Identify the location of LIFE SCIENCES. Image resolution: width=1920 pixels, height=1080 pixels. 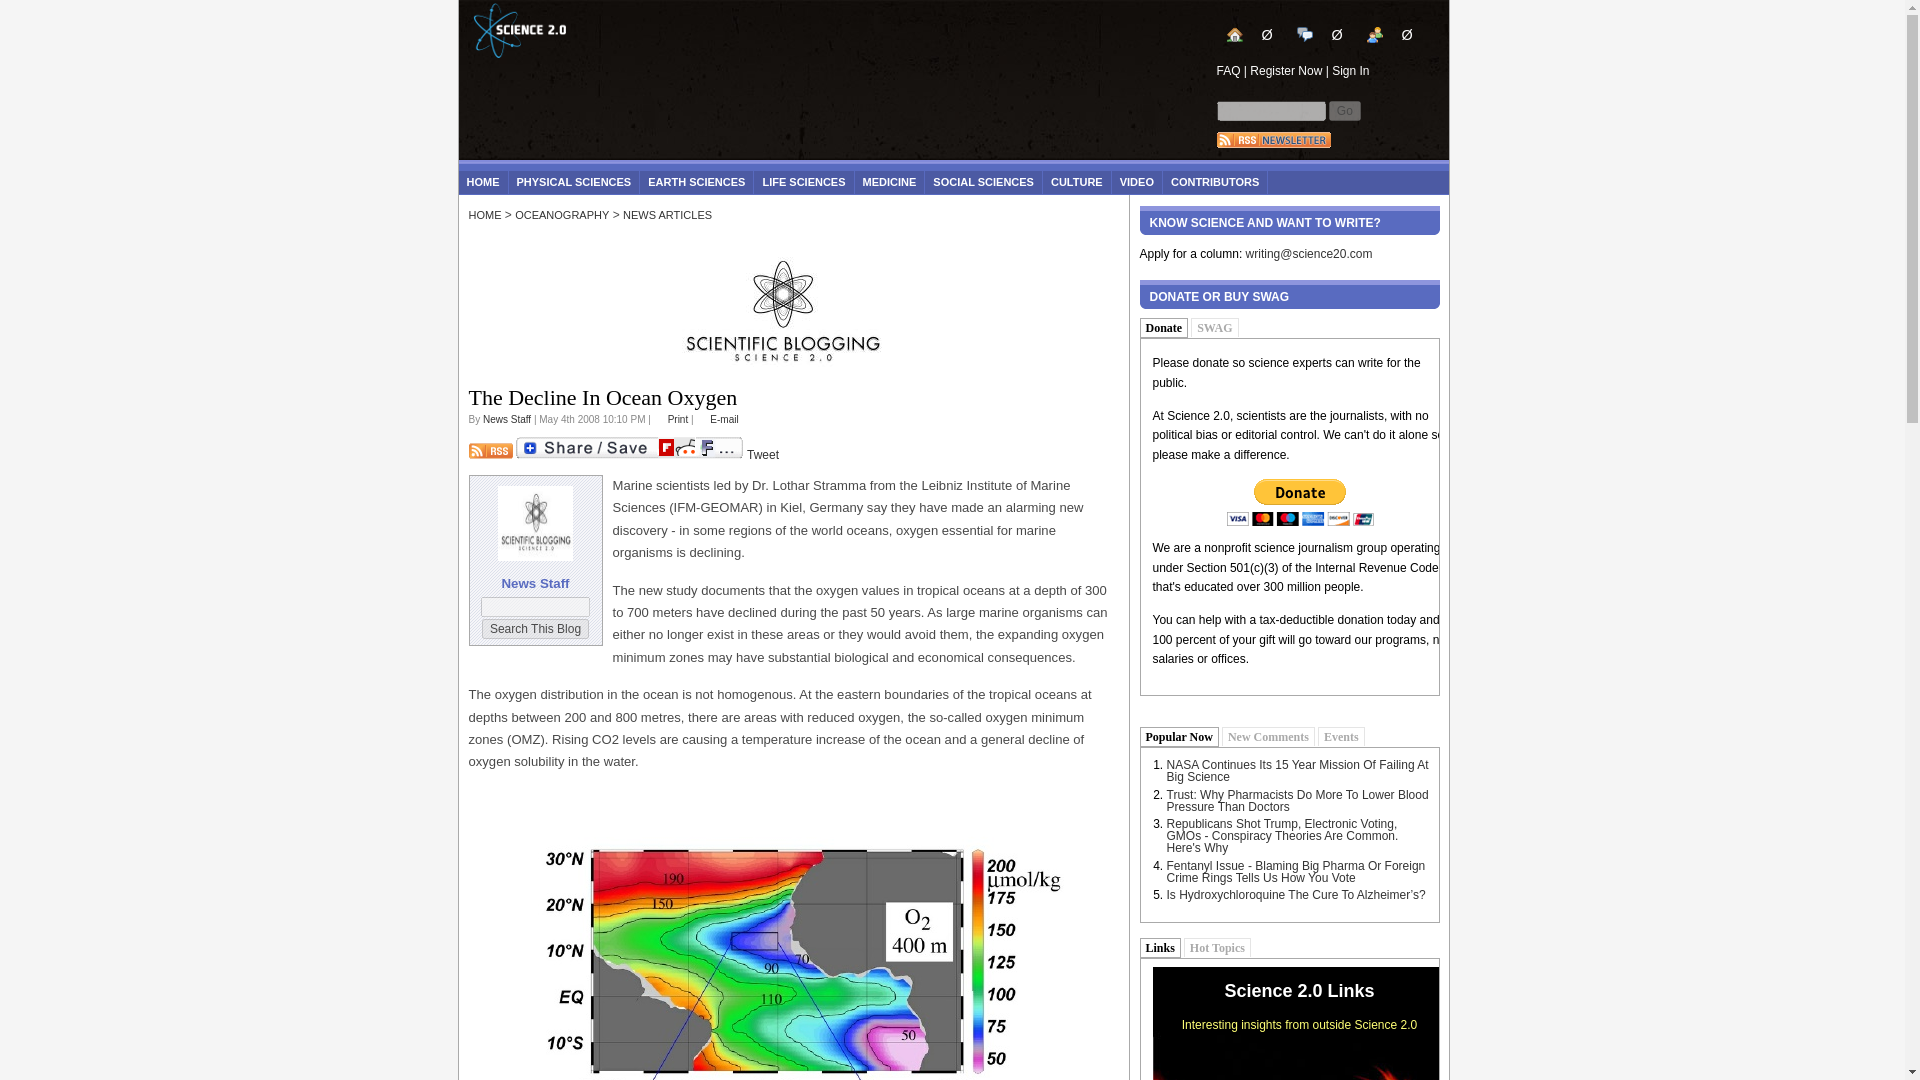
(803, 182).